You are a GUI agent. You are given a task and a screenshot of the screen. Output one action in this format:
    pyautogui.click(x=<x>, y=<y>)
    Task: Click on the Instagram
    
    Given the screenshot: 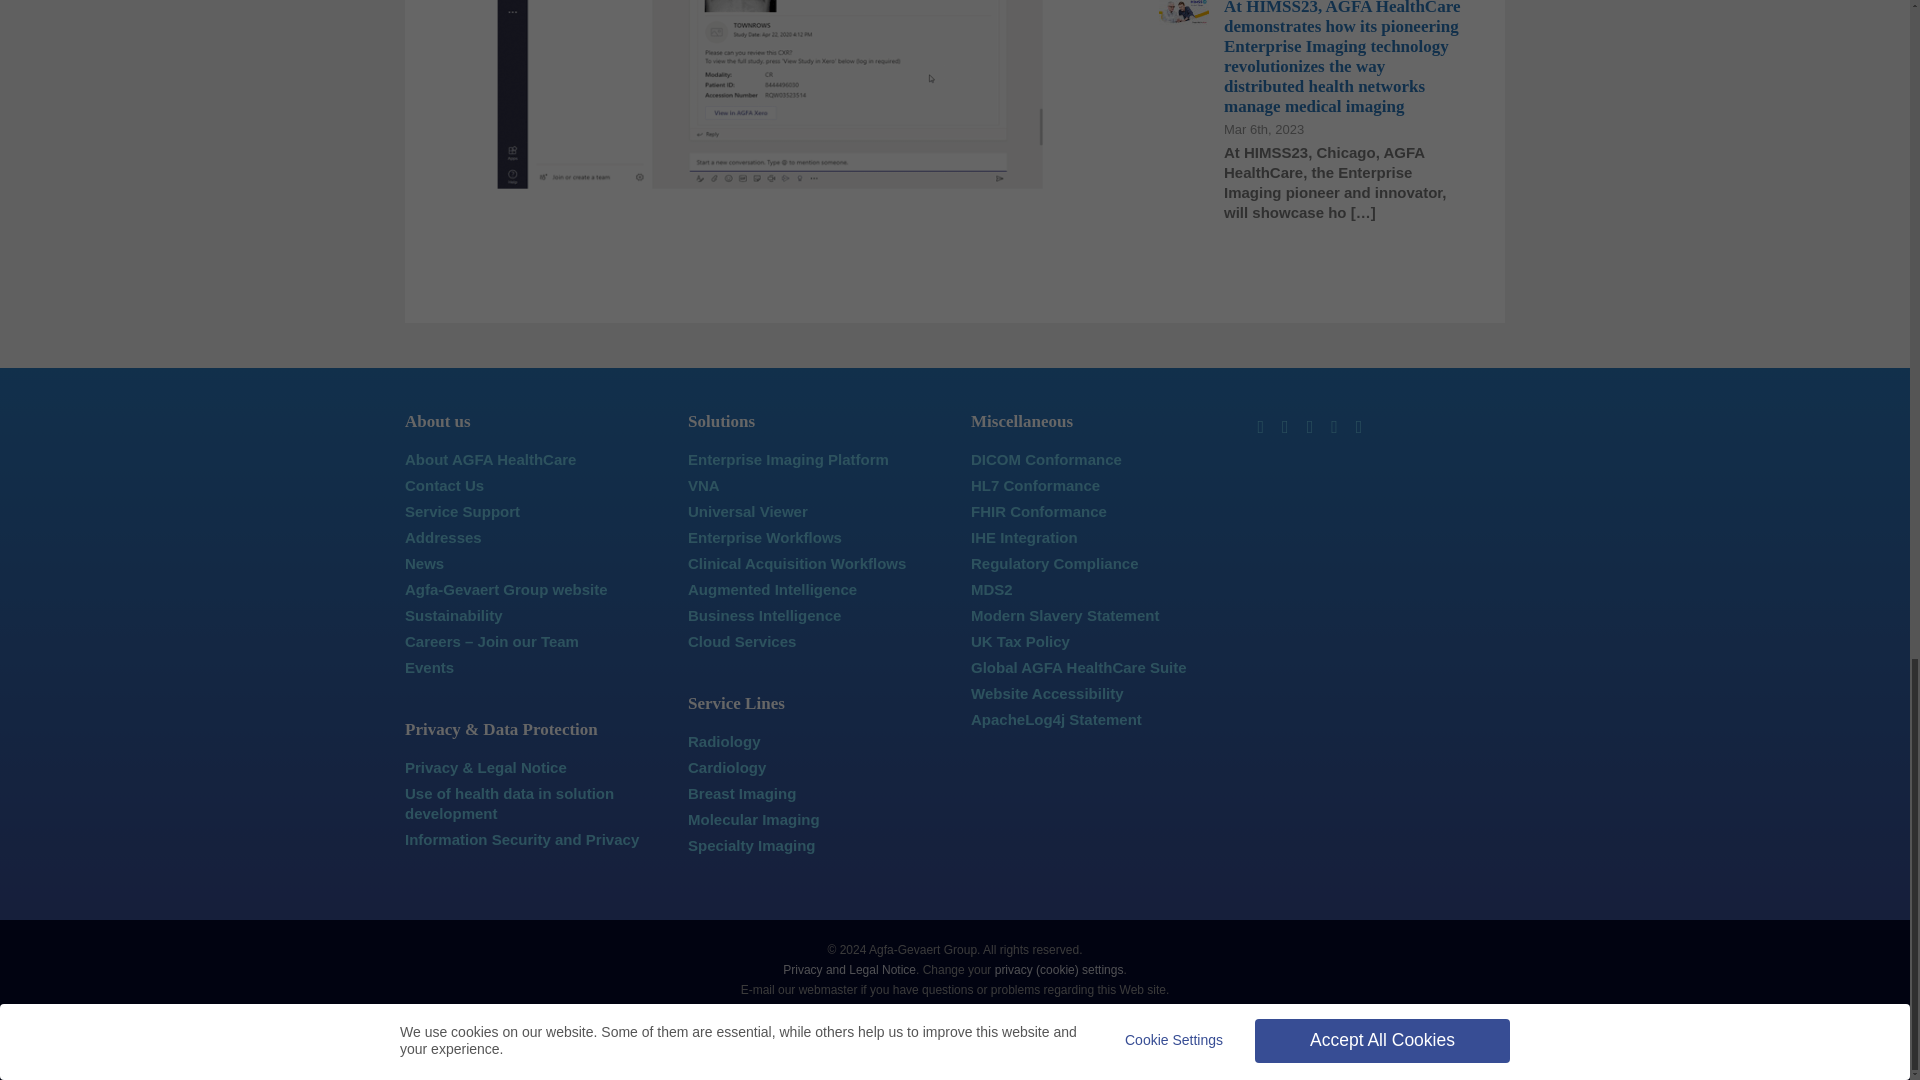 What is the action you would take?
    pyautogui.click(x=1310, y=426)
    